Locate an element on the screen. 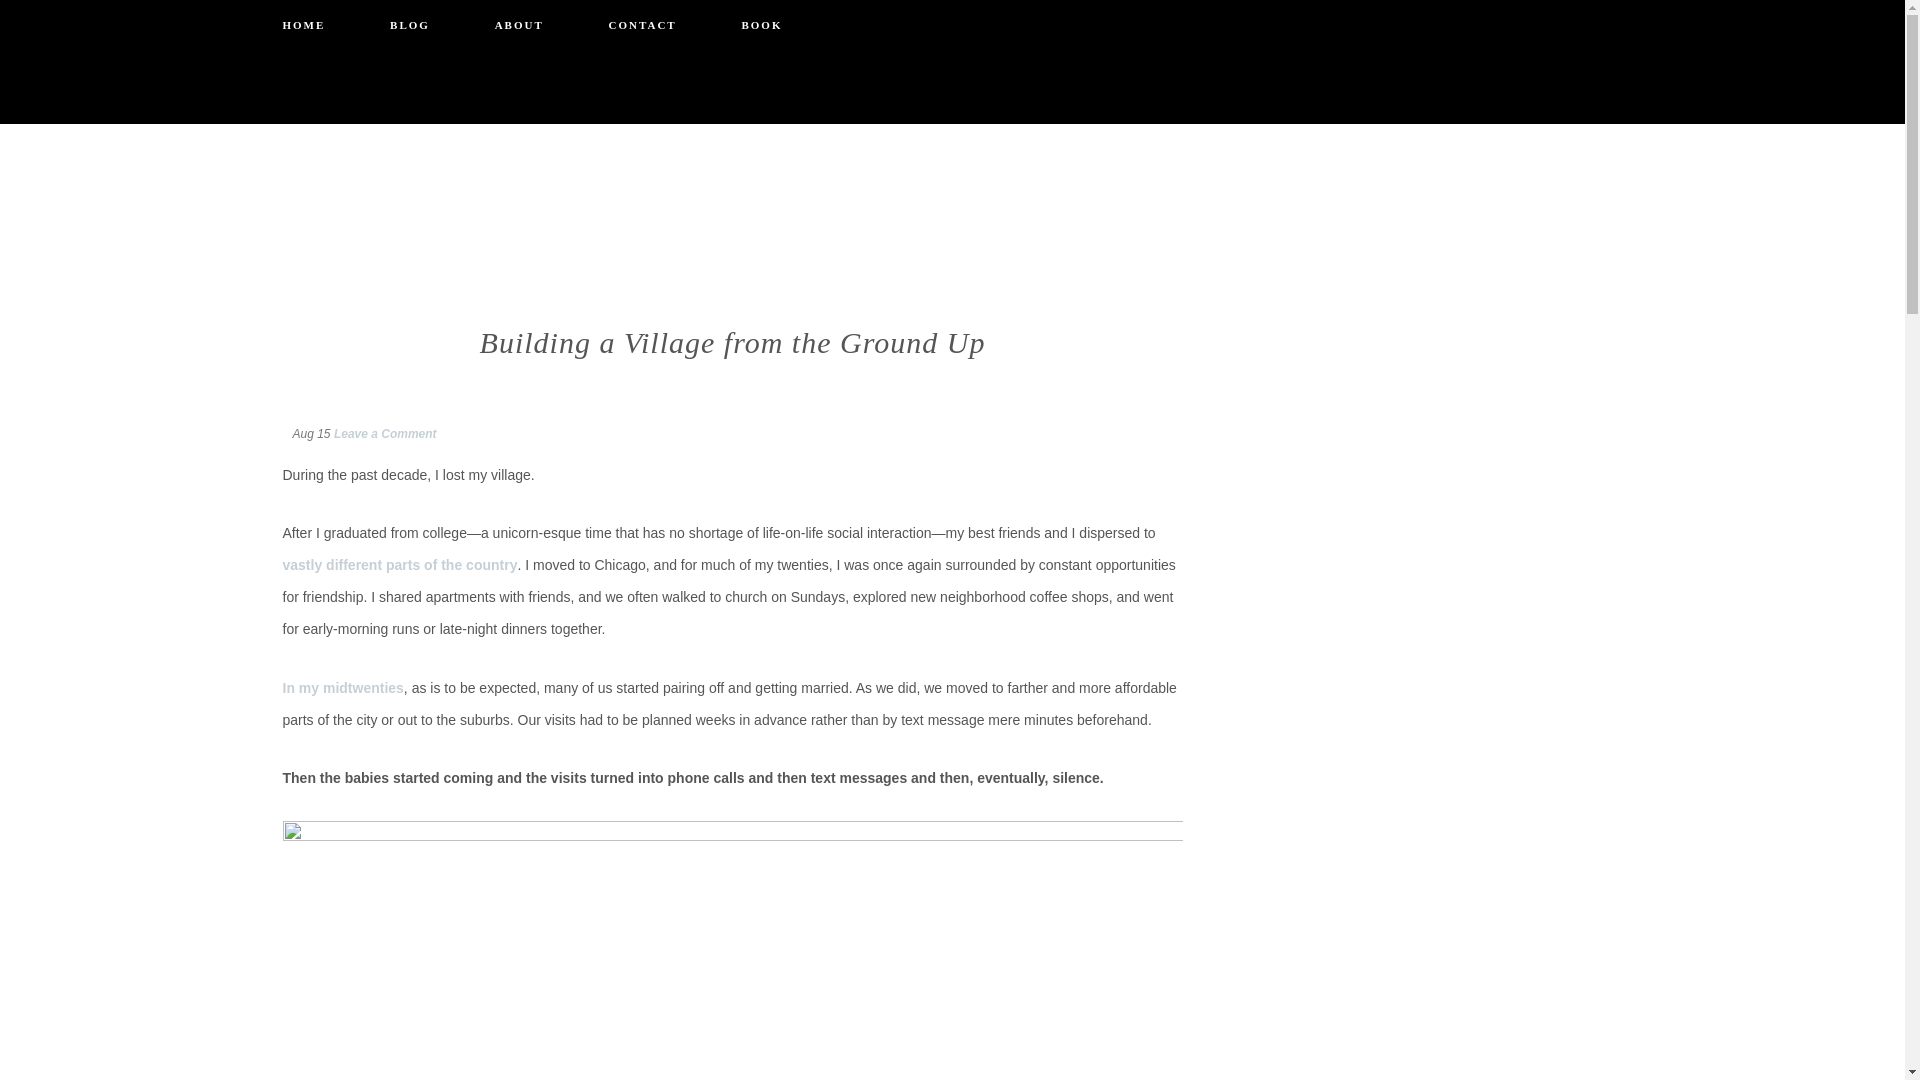  ABOUT is located at coordinates (519, 25).